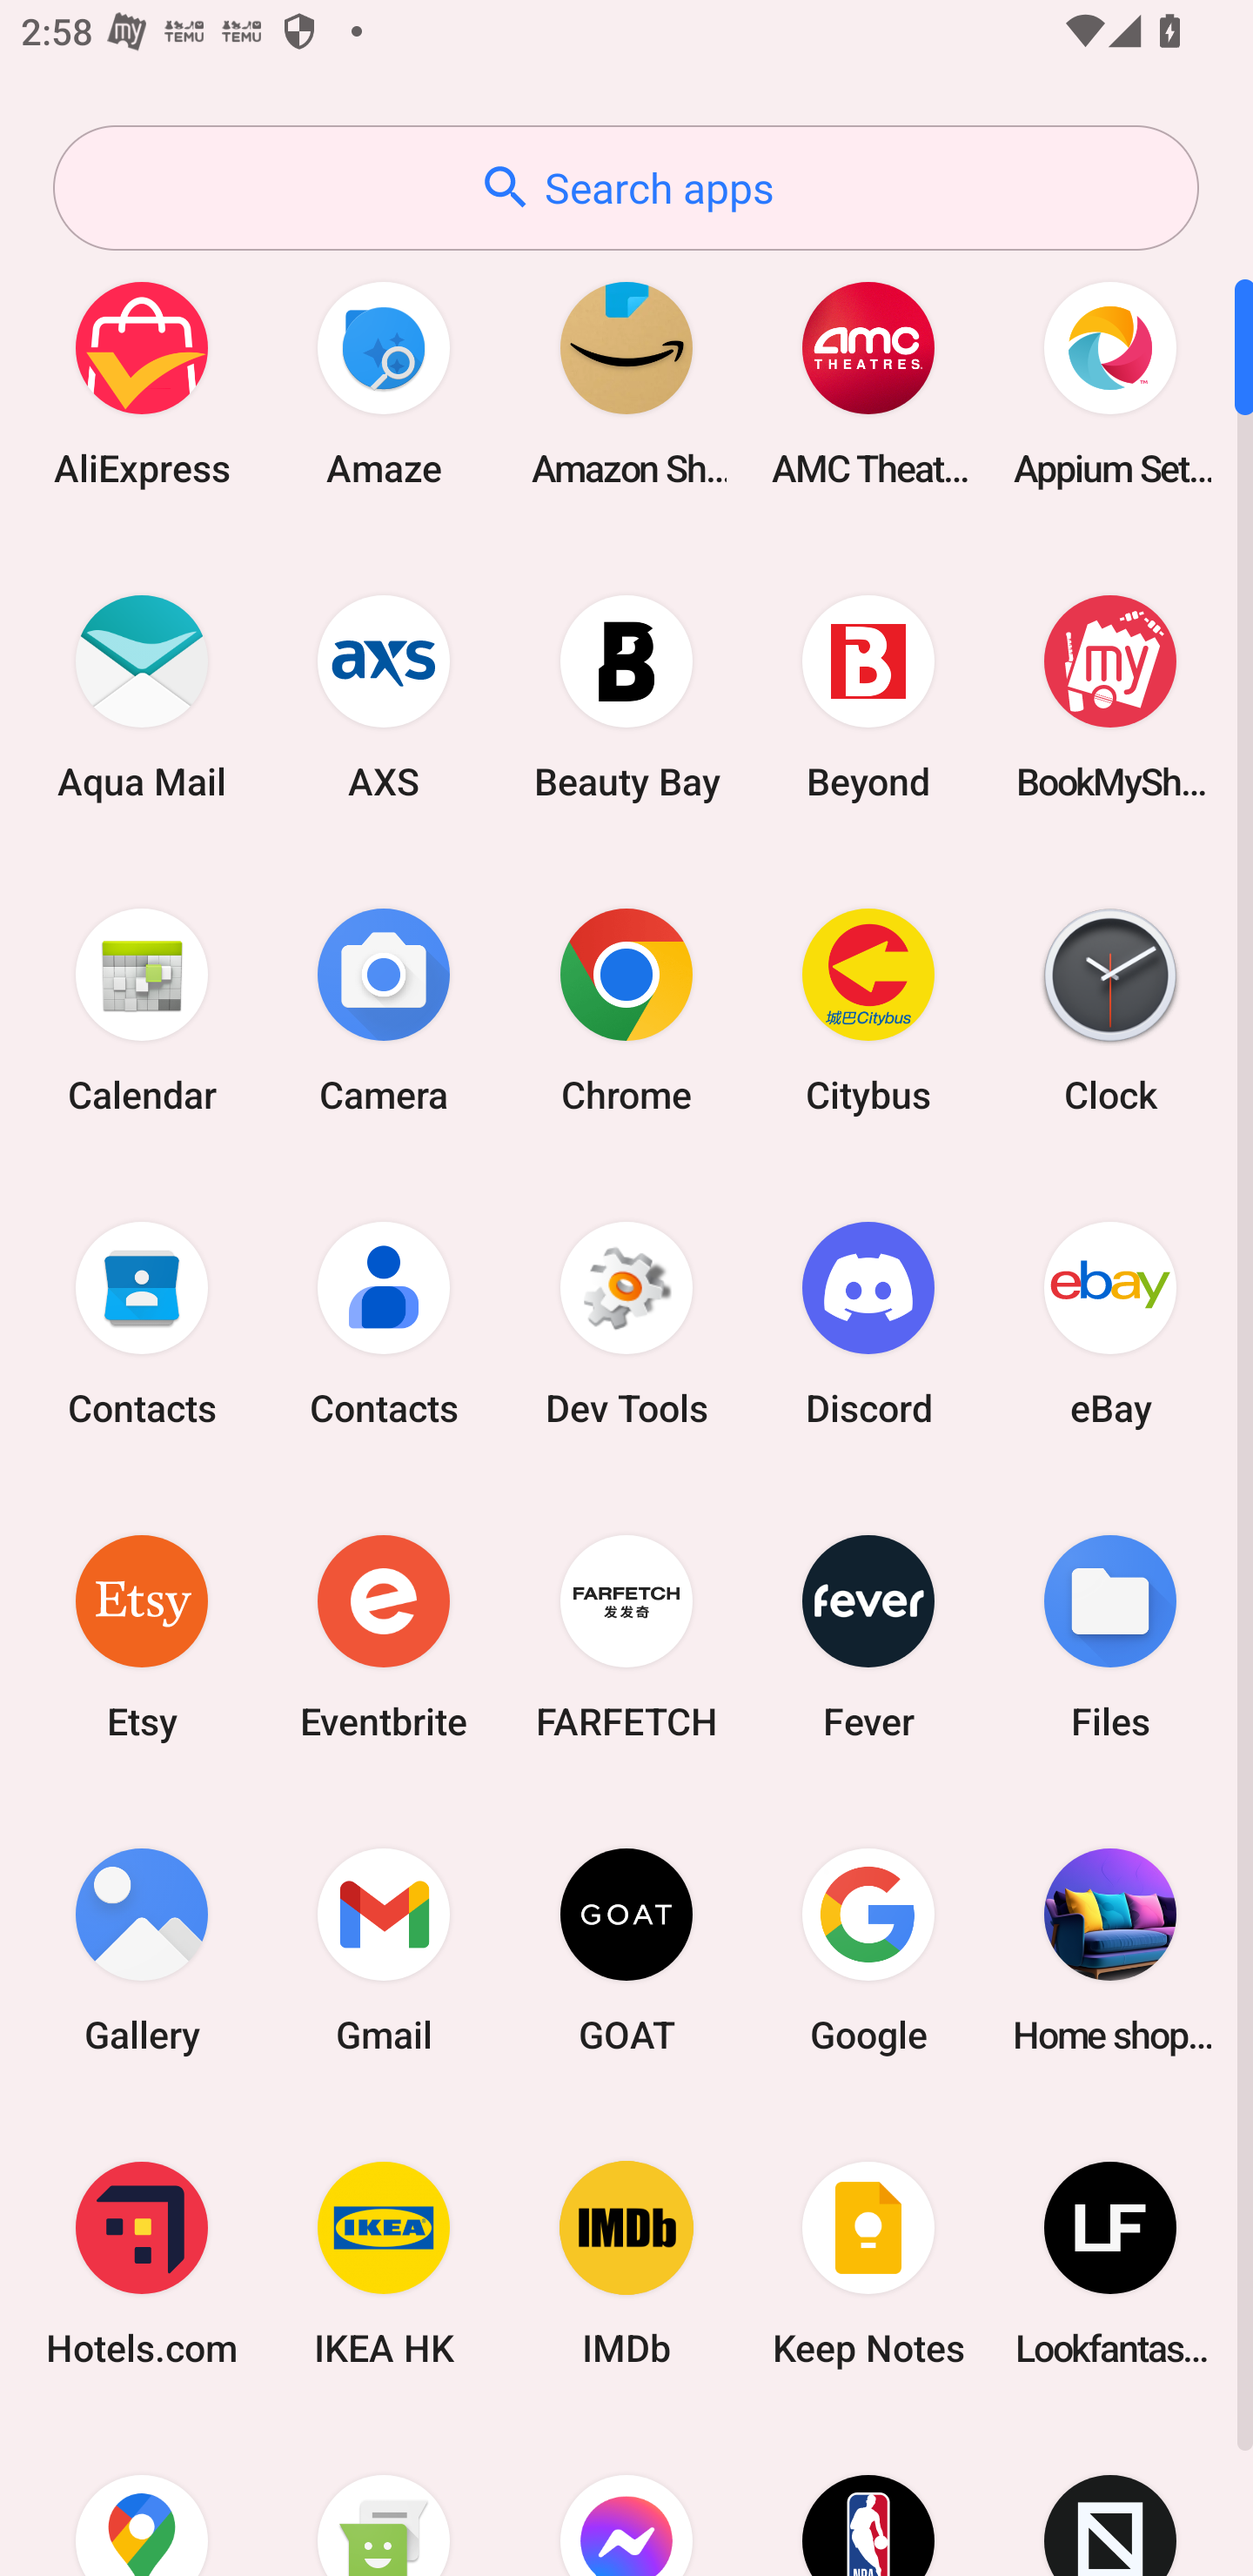 Image resolution: width=1253 pixels, height=2576 pixels. What do you see at coordinates (626, 2264) in the screenshot?
I see `IMDb` at bounding box center [626, 2264].